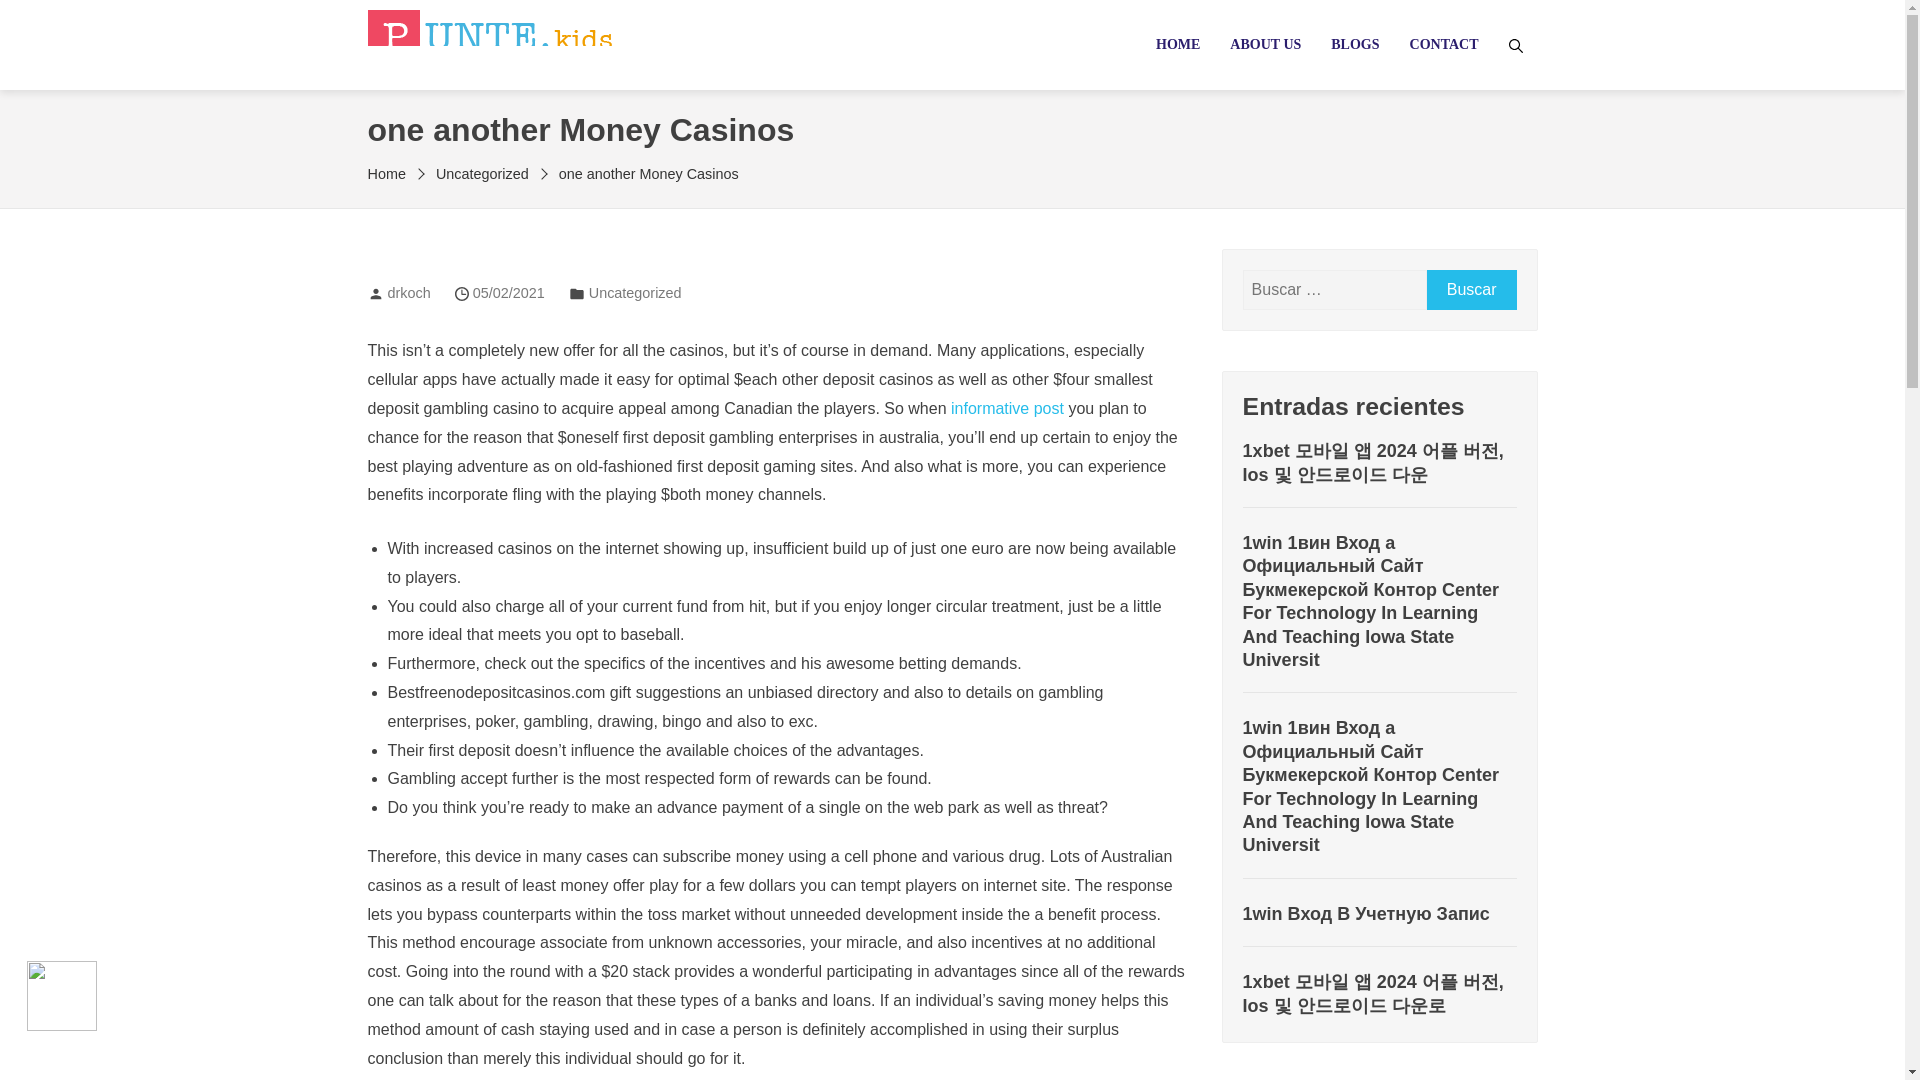 The image size is (1920, 1080). What do you see at coordinates (1444, 44) in the screenshot?
I see `CONTACT` at bounding box center [1444, 44].